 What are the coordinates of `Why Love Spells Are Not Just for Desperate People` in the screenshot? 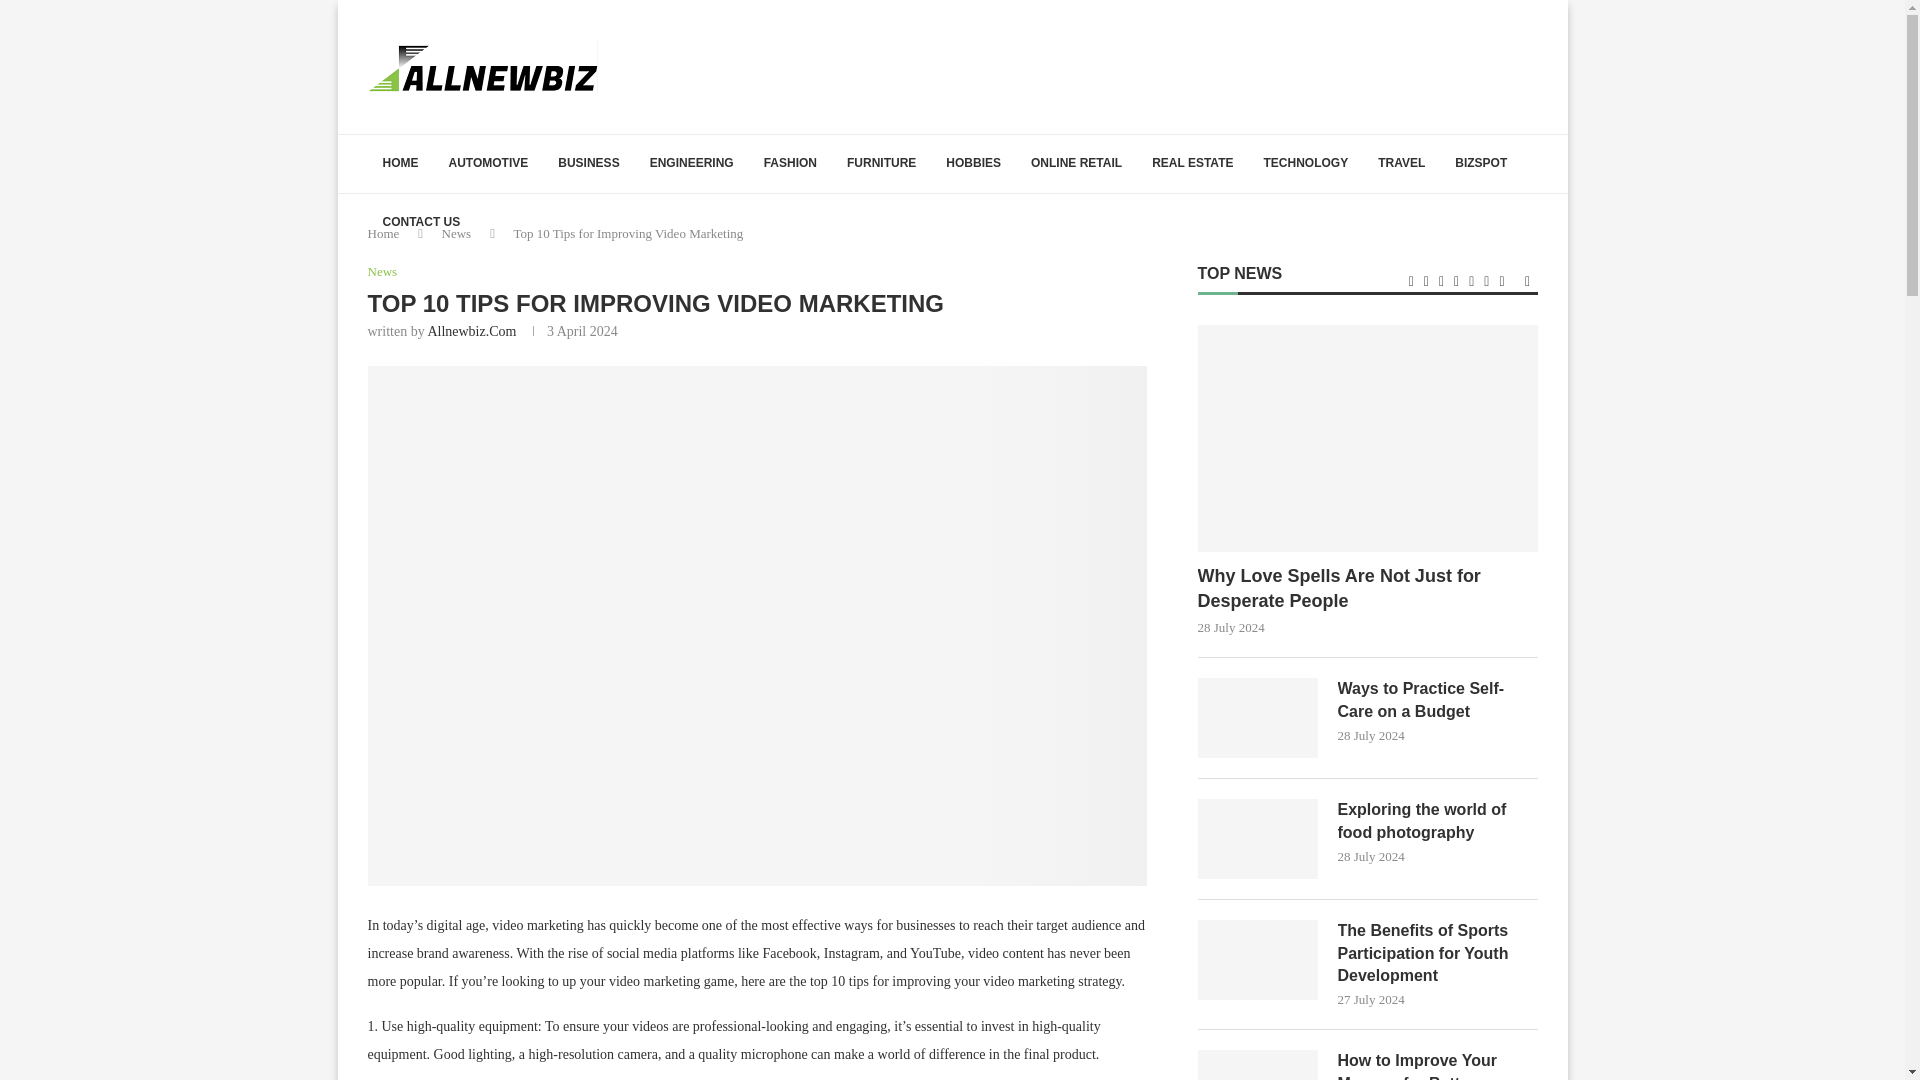 It's located at (1368, 438).